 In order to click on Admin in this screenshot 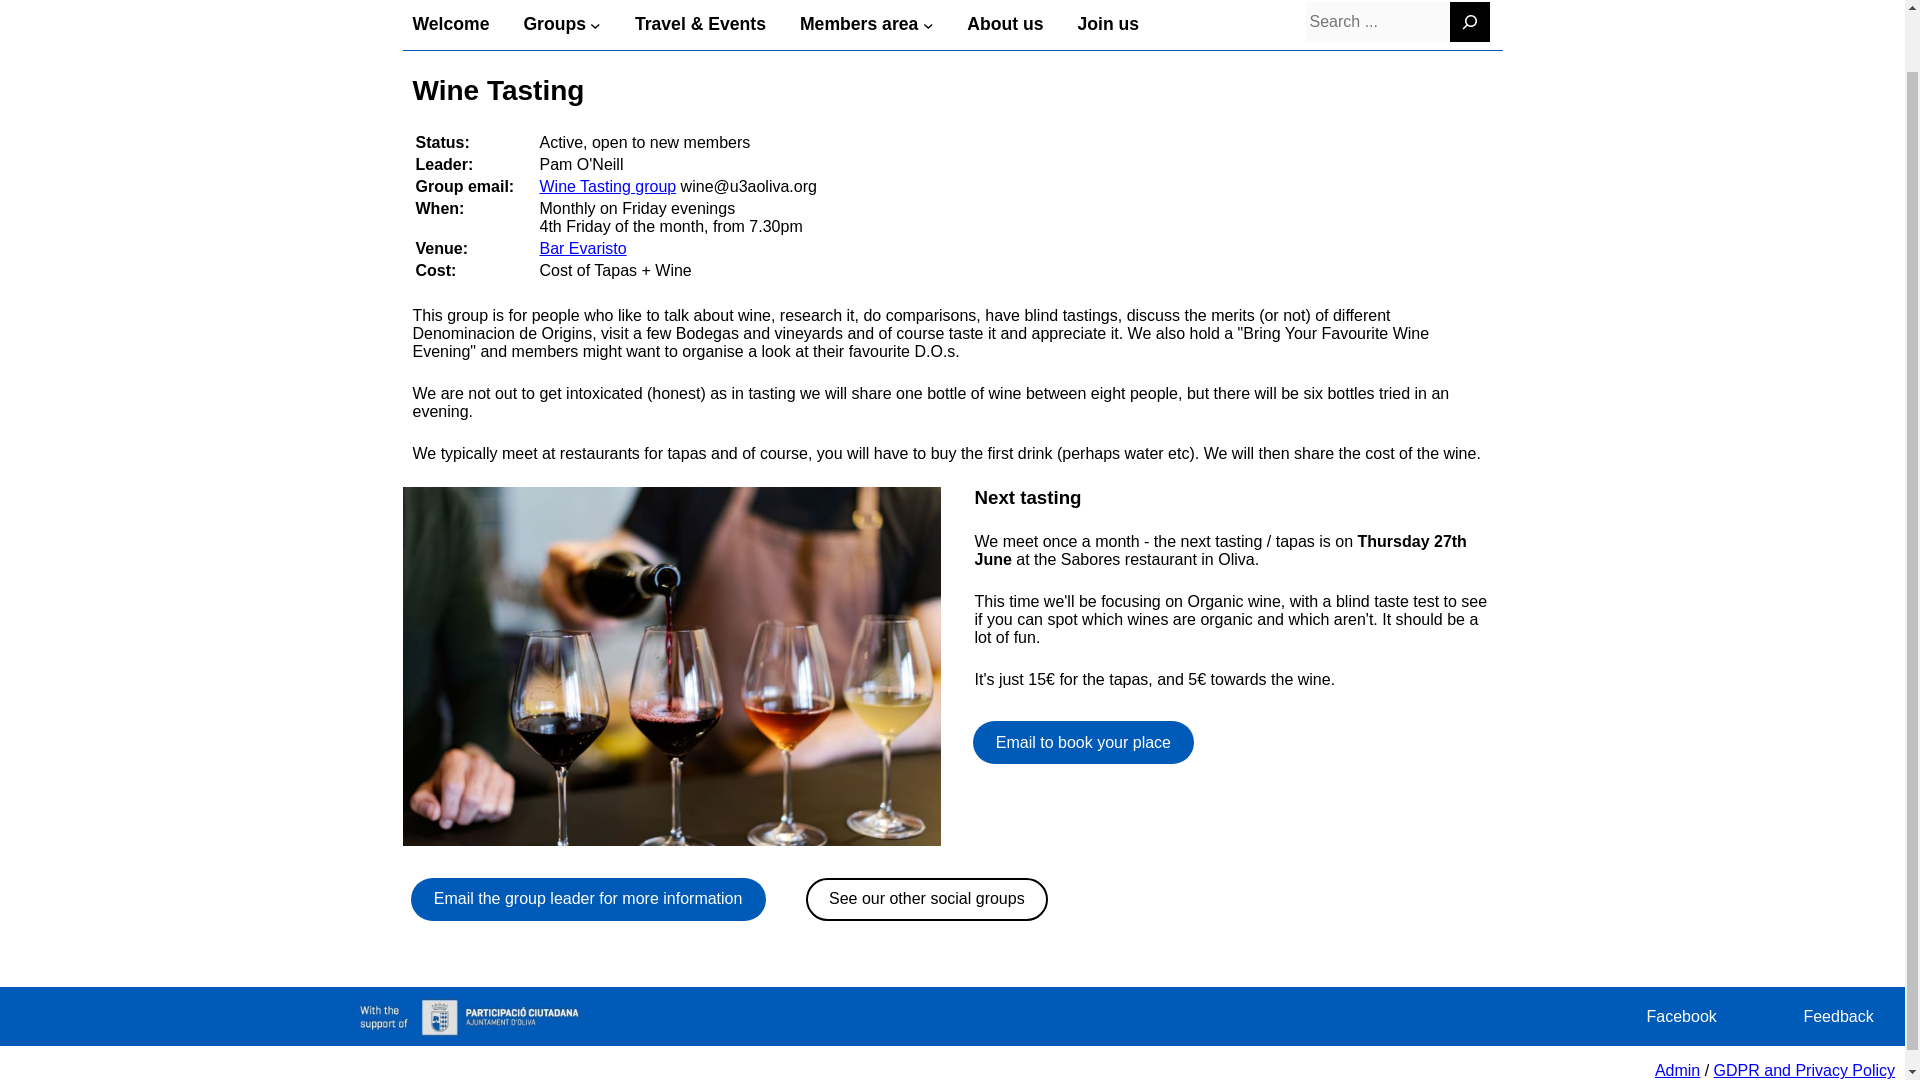, I will do `click(1677, 1070)`.